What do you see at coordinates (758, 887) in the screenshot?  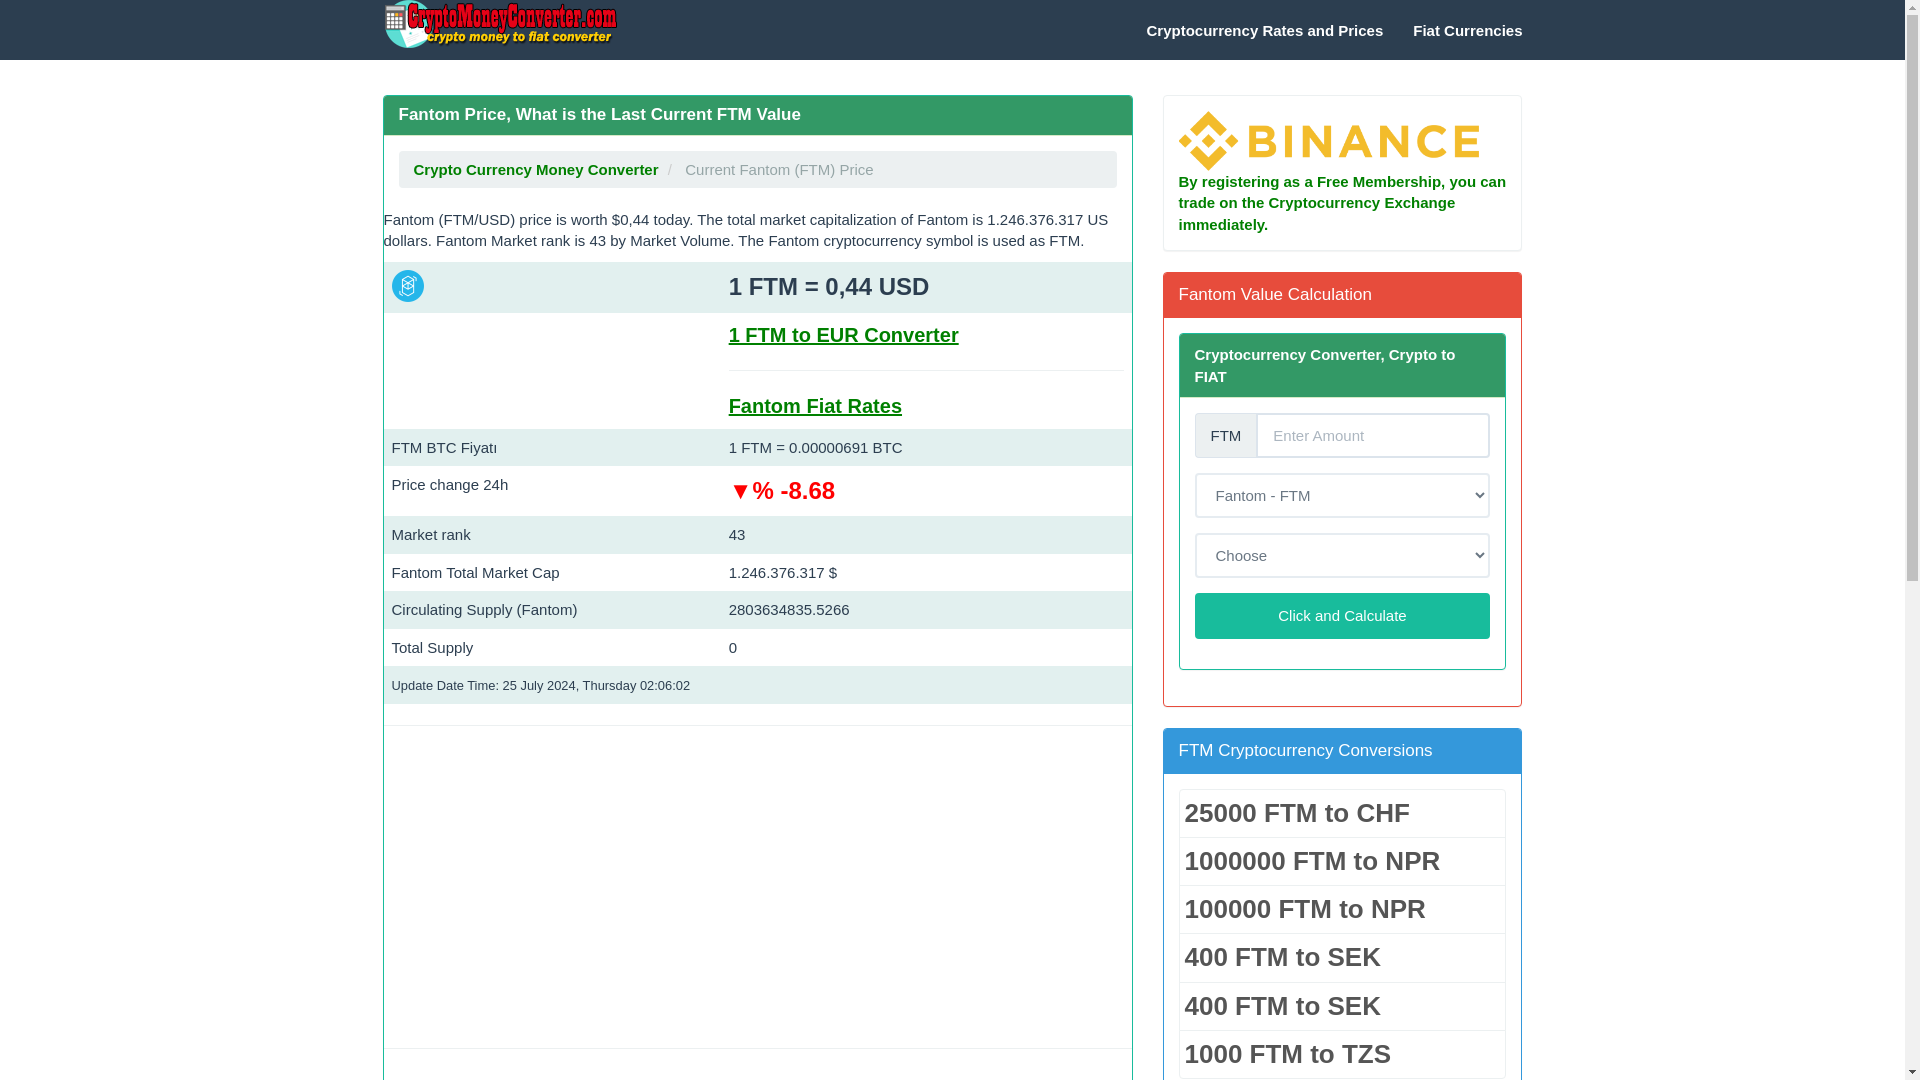 I see `Advertisement` at bounding box center [758, 887].